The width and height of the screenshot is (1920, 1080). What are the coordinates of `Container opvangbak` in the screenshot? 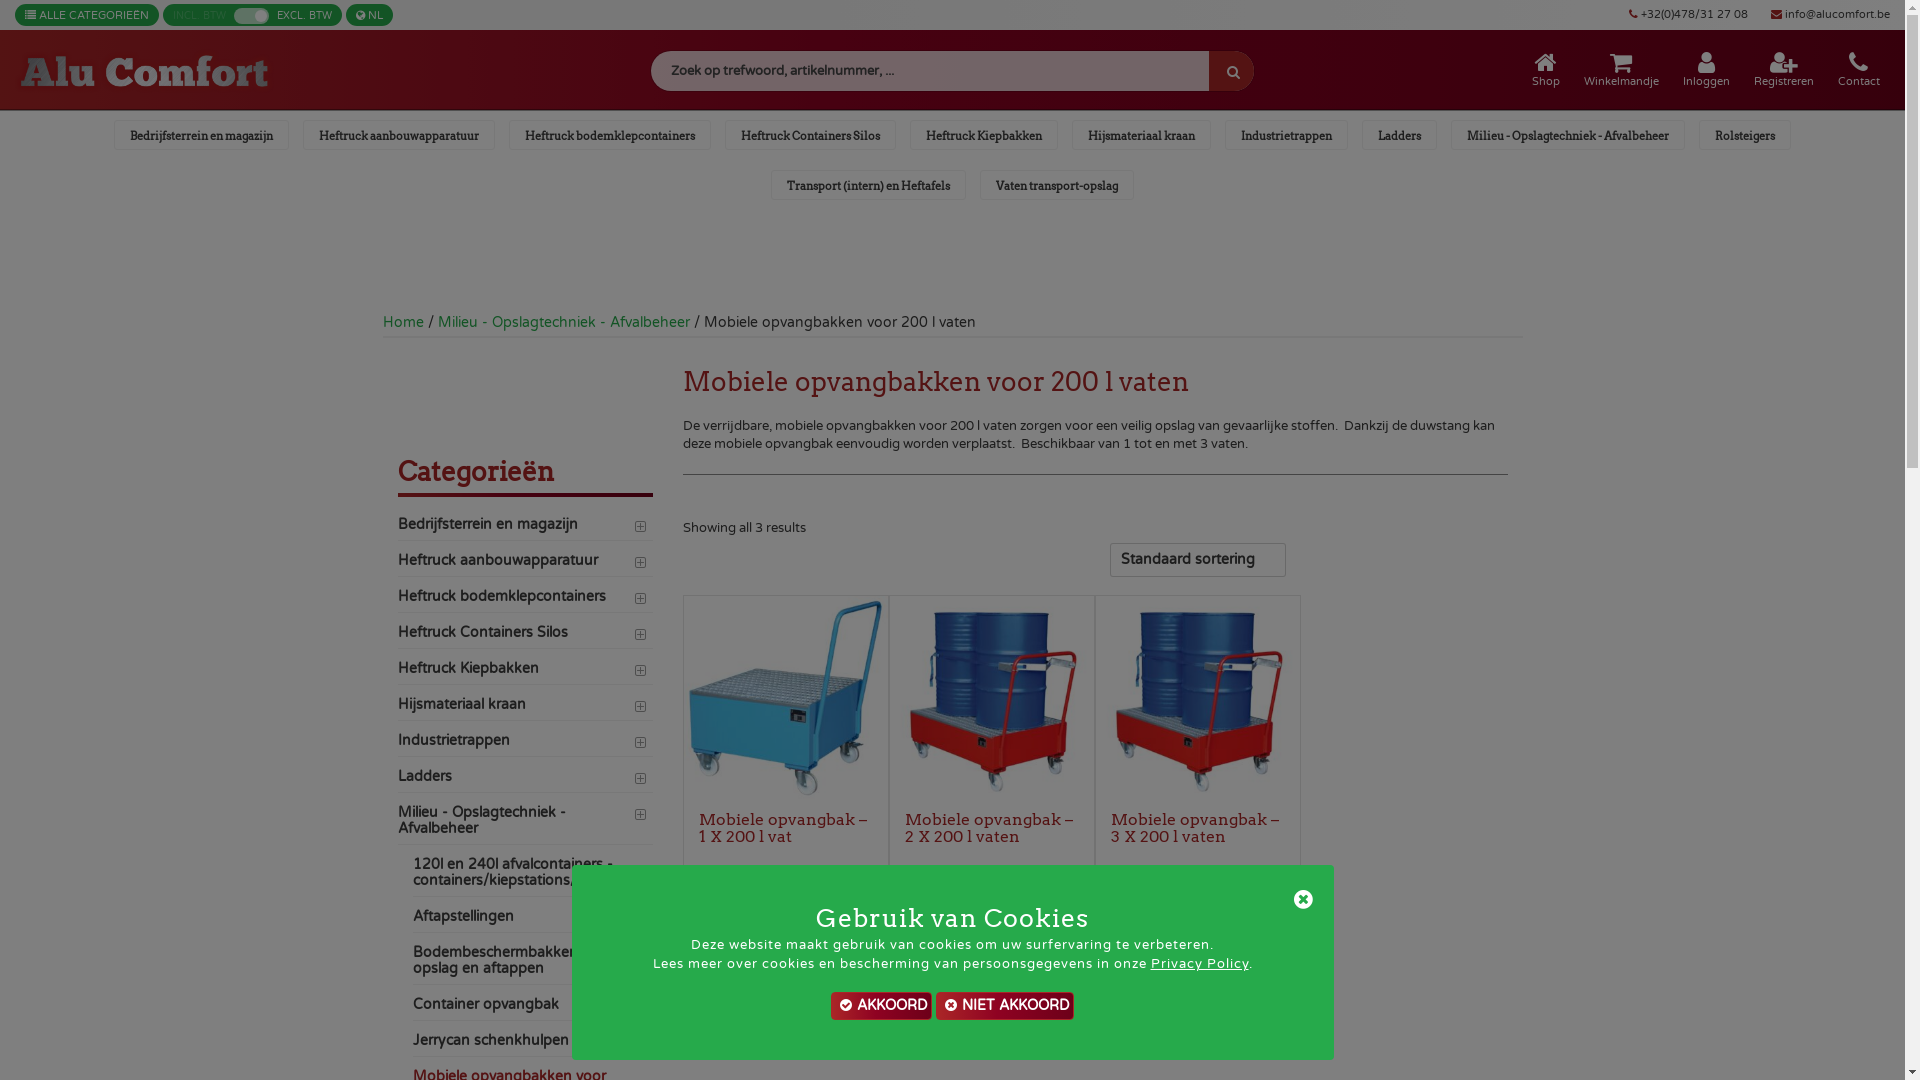 It's located at (532, 1009).